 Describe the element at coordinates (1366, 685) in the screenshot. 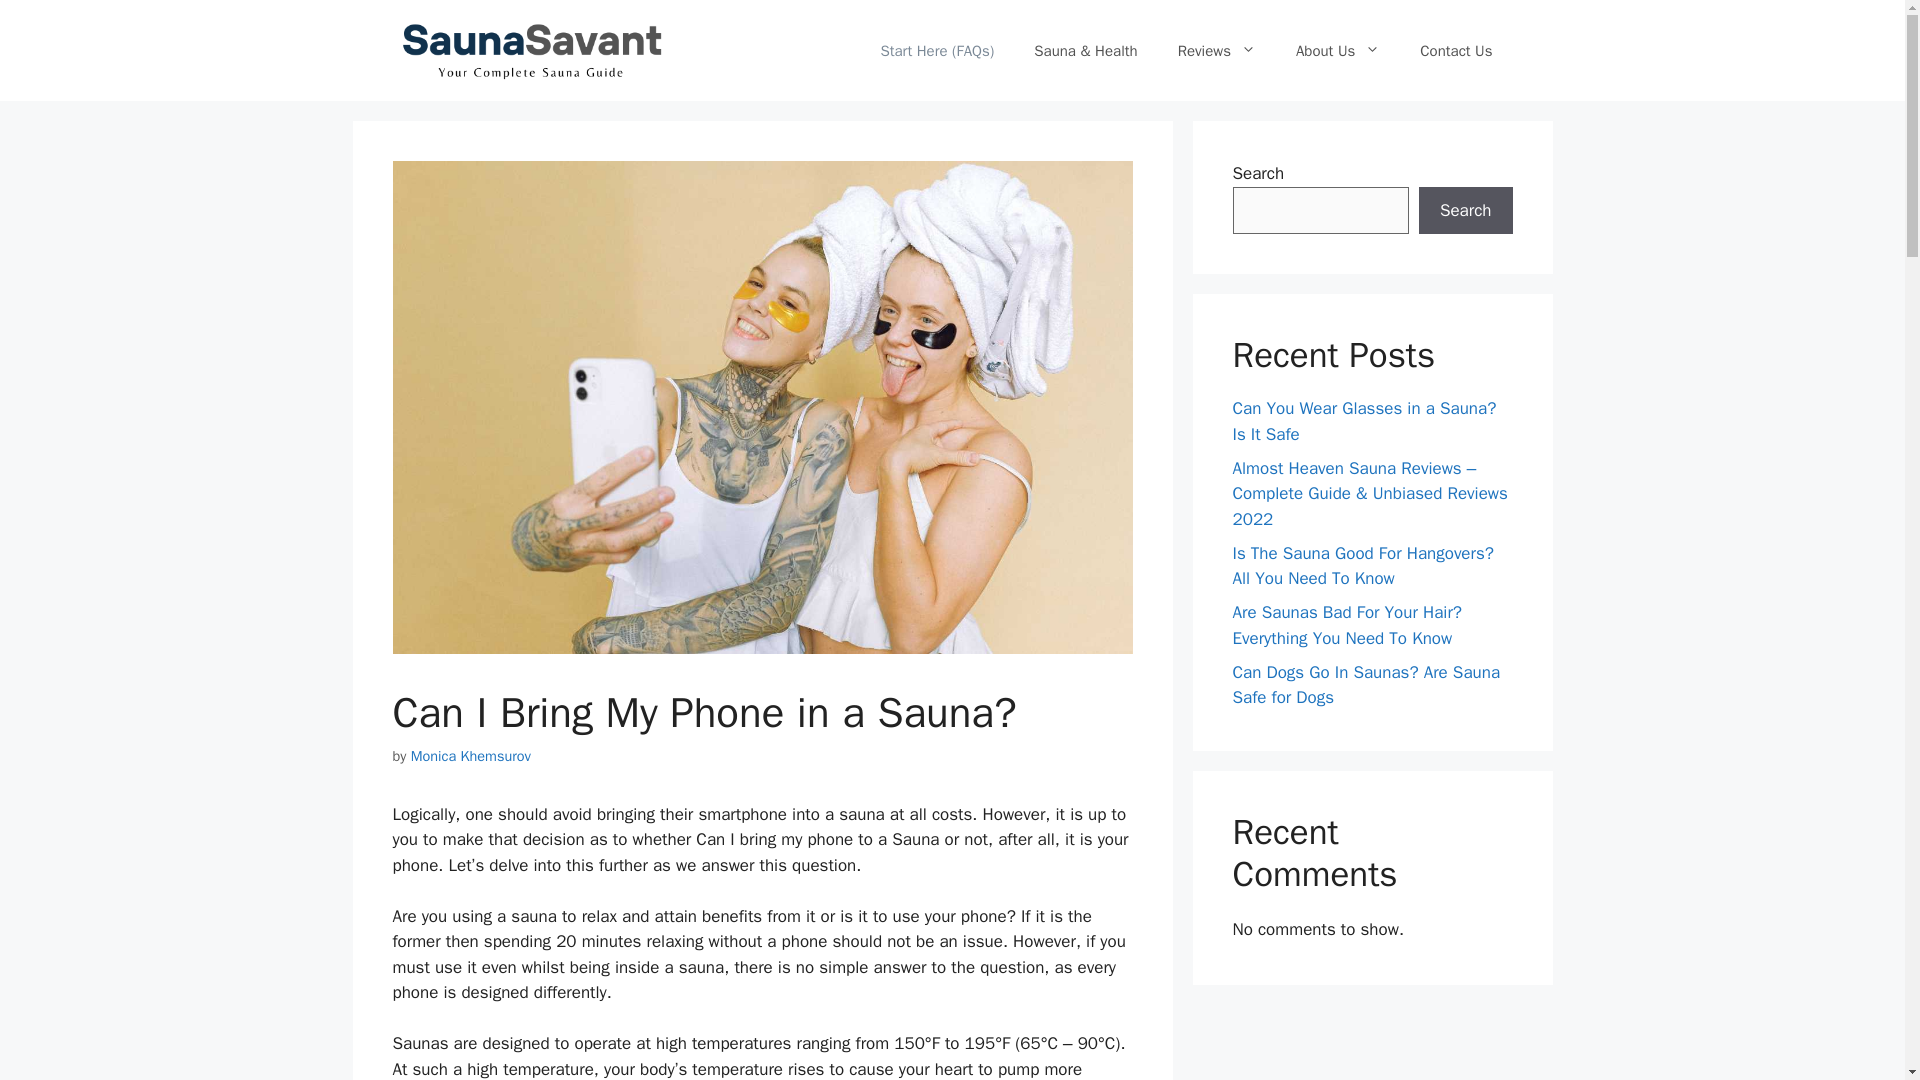

I see `Can Dogs Go In Saunas? Are Sauna Safe for Dogs` at that location.